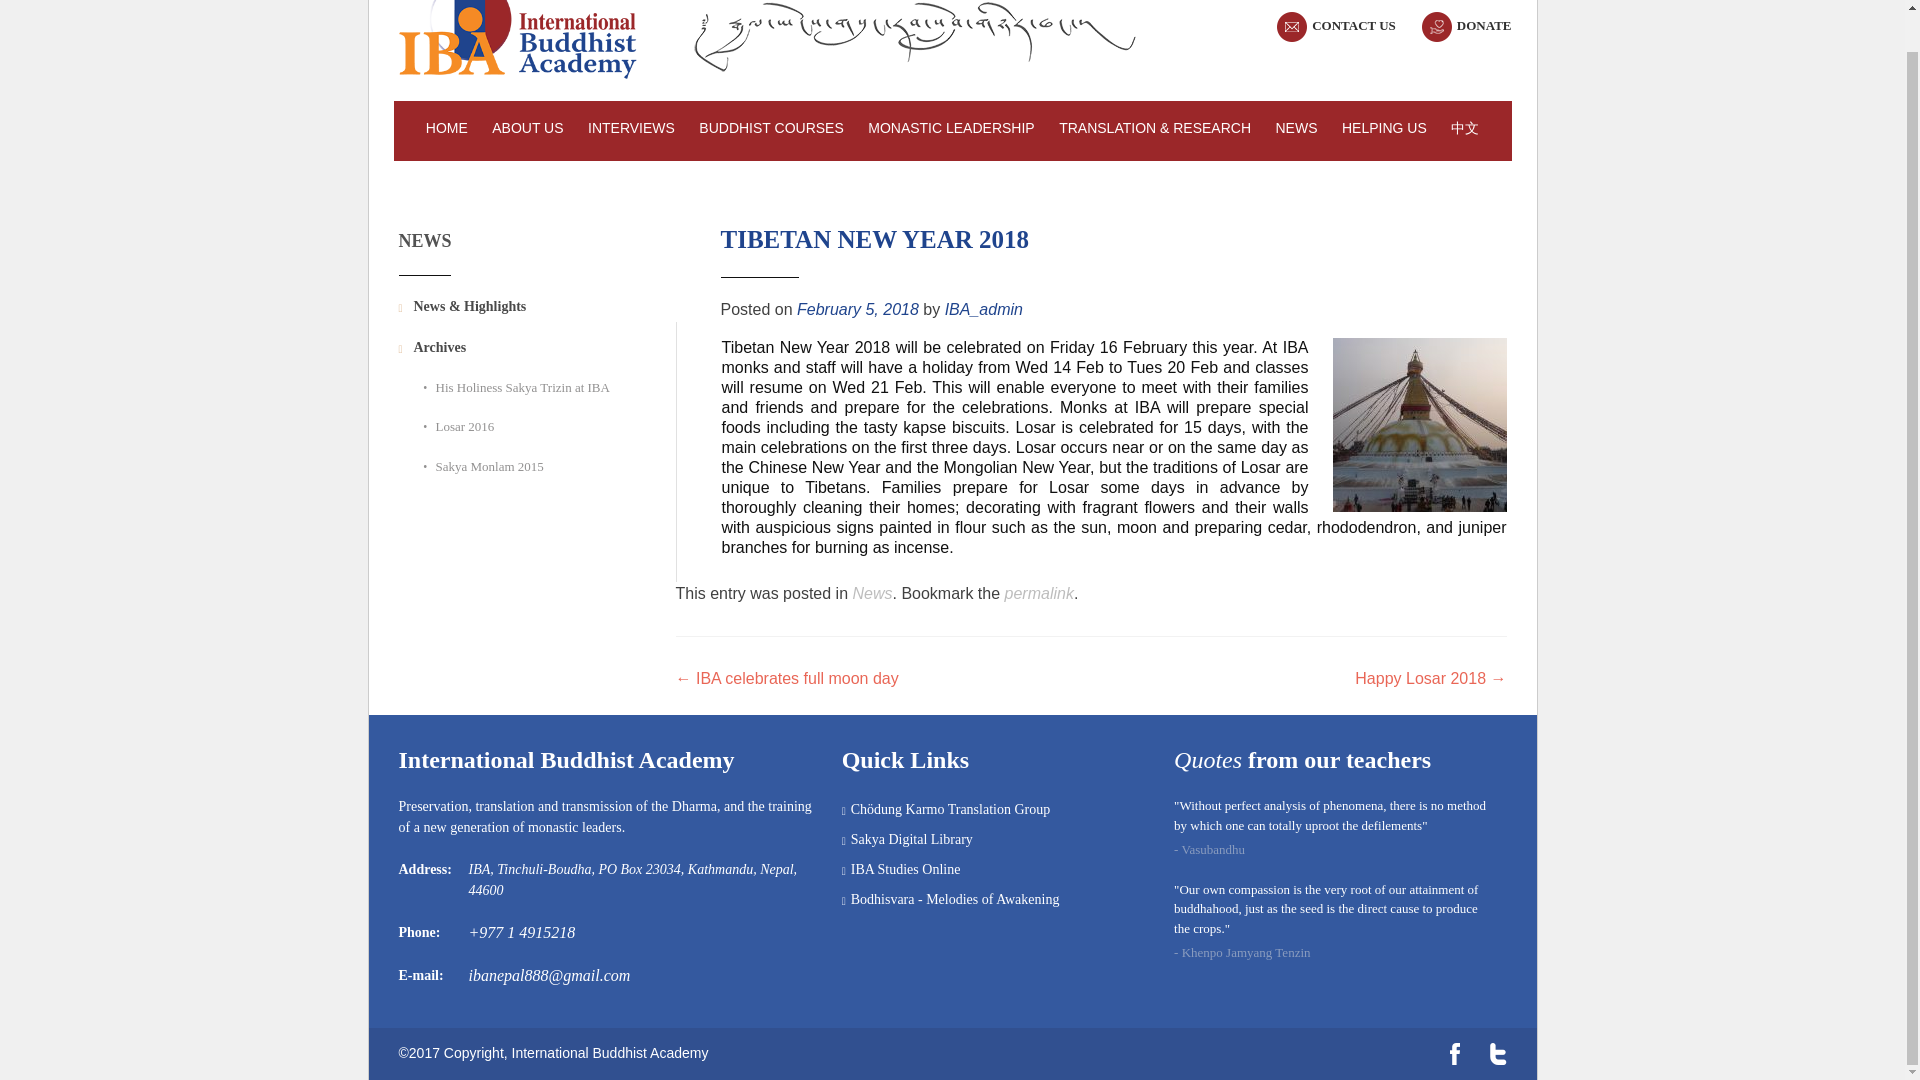 This screenshot has height=1080, width=1920. What do you see at coordinates (1353, 26) in the screenshot?
I see `CONTACT US` at bounding box center [1353, 26].